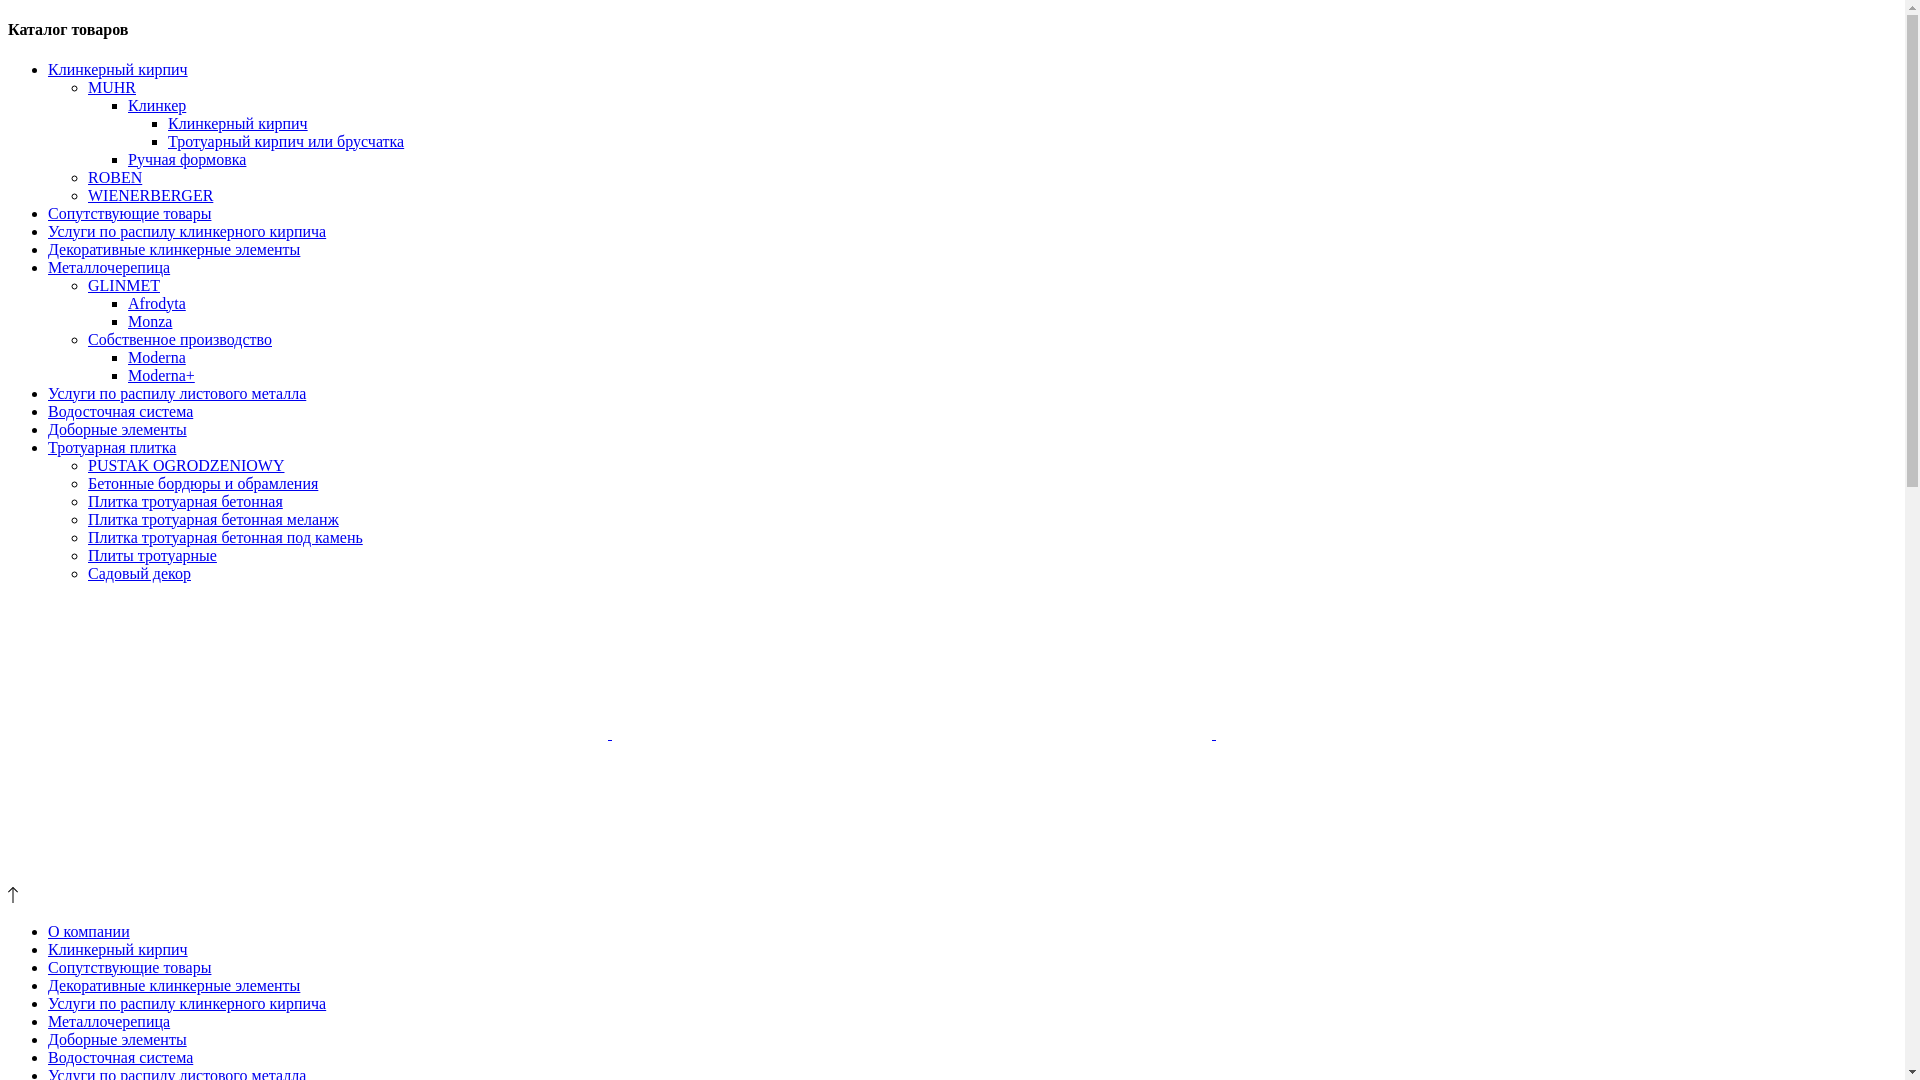 The image size is (1920, 1080). I want to click on PUSTAK OGRODZENIOWY, so click(186, 466).